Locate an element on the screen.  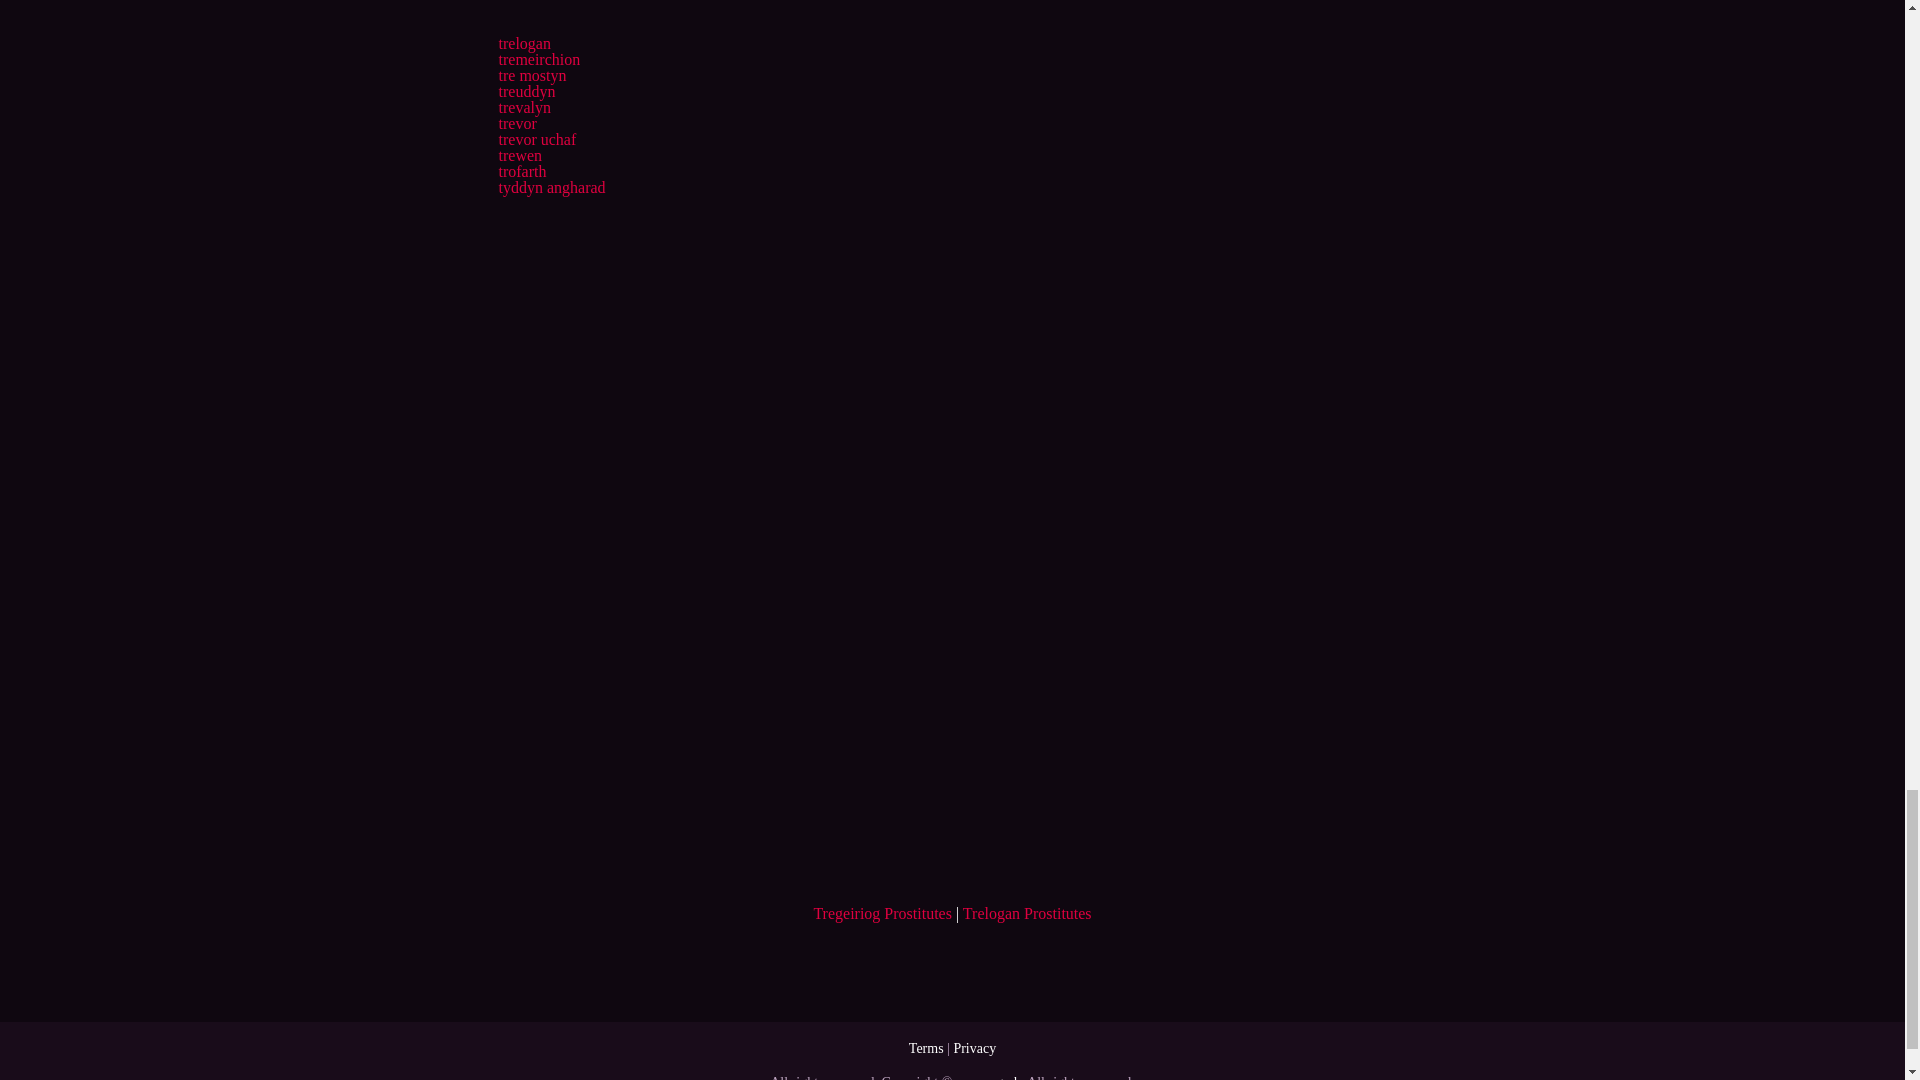
Privacy is located at coordinates (974, 1048).